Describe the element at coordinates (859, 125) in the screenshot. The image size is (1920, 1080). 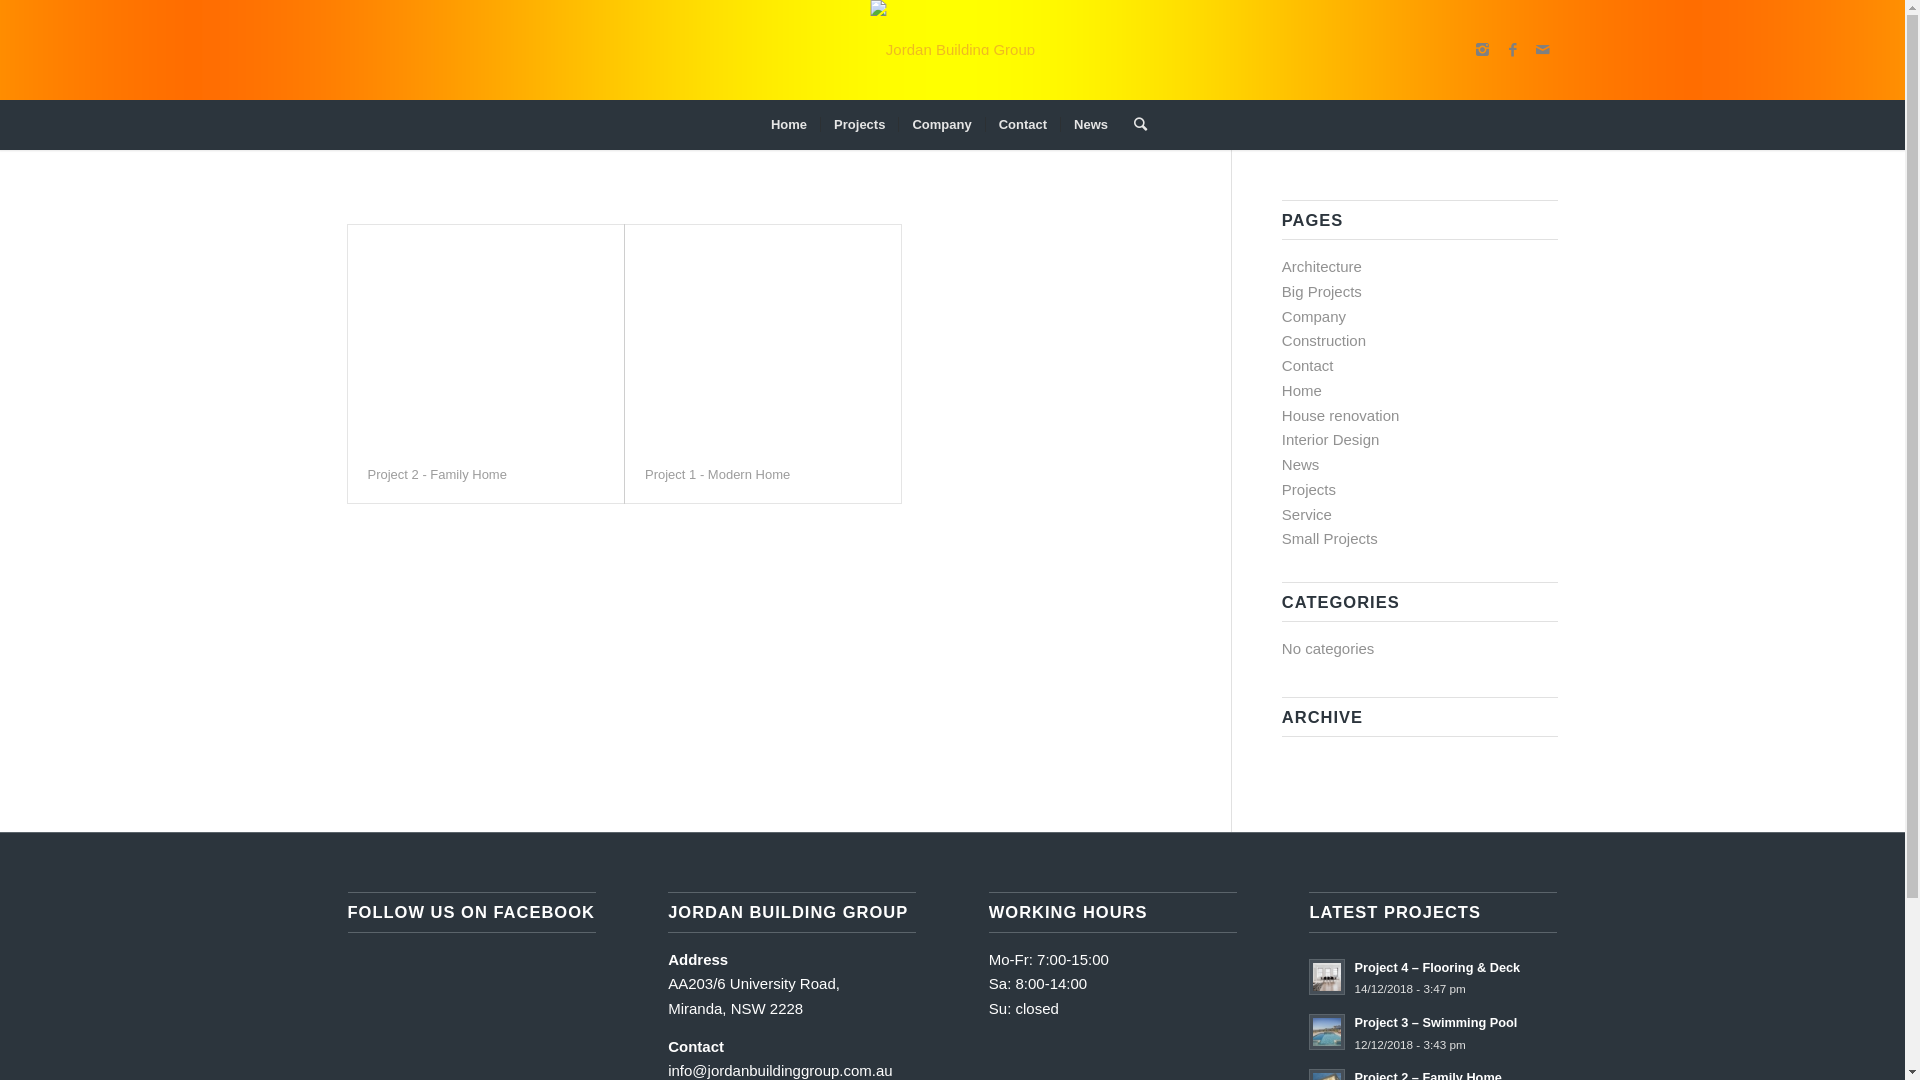
I see `Projects` at that location.